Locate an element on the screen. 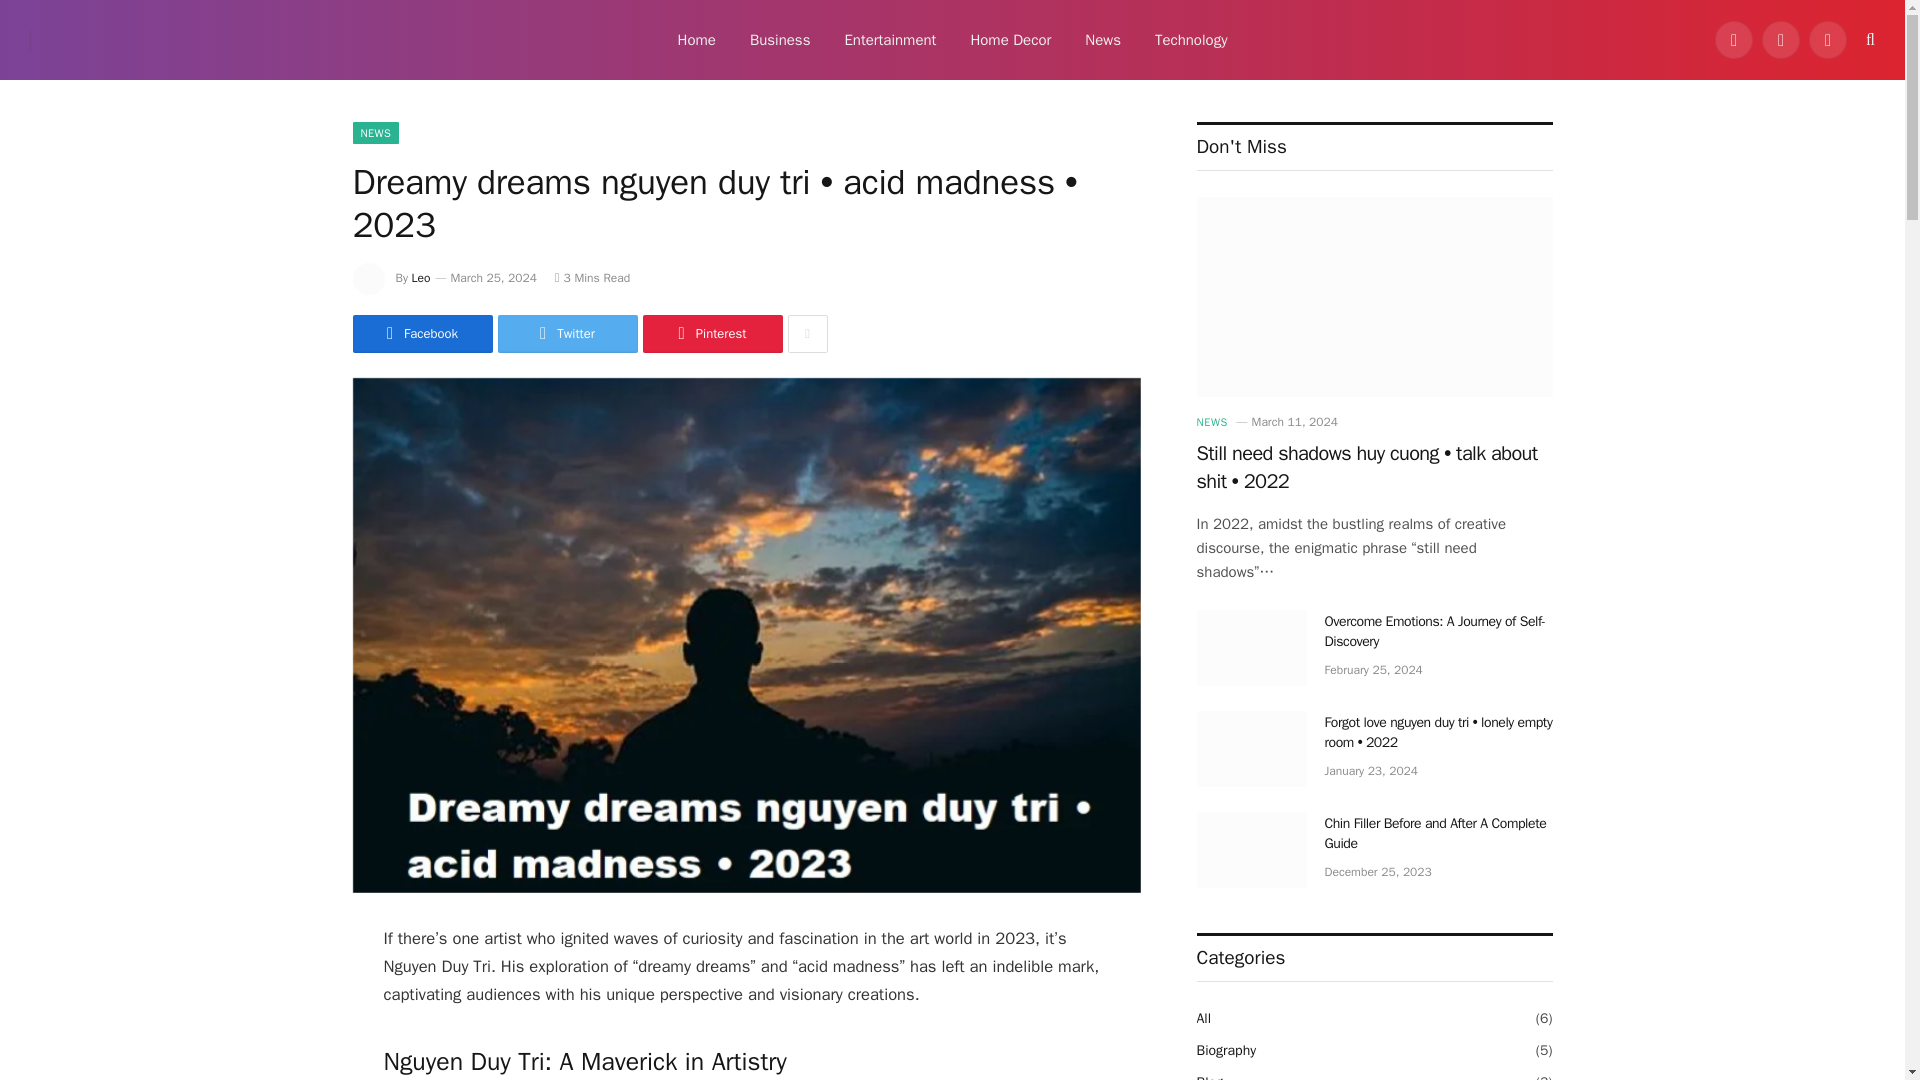 This screenshot has width=1920, height=1080. Posts by Leo is located at coordinates (421, 278).